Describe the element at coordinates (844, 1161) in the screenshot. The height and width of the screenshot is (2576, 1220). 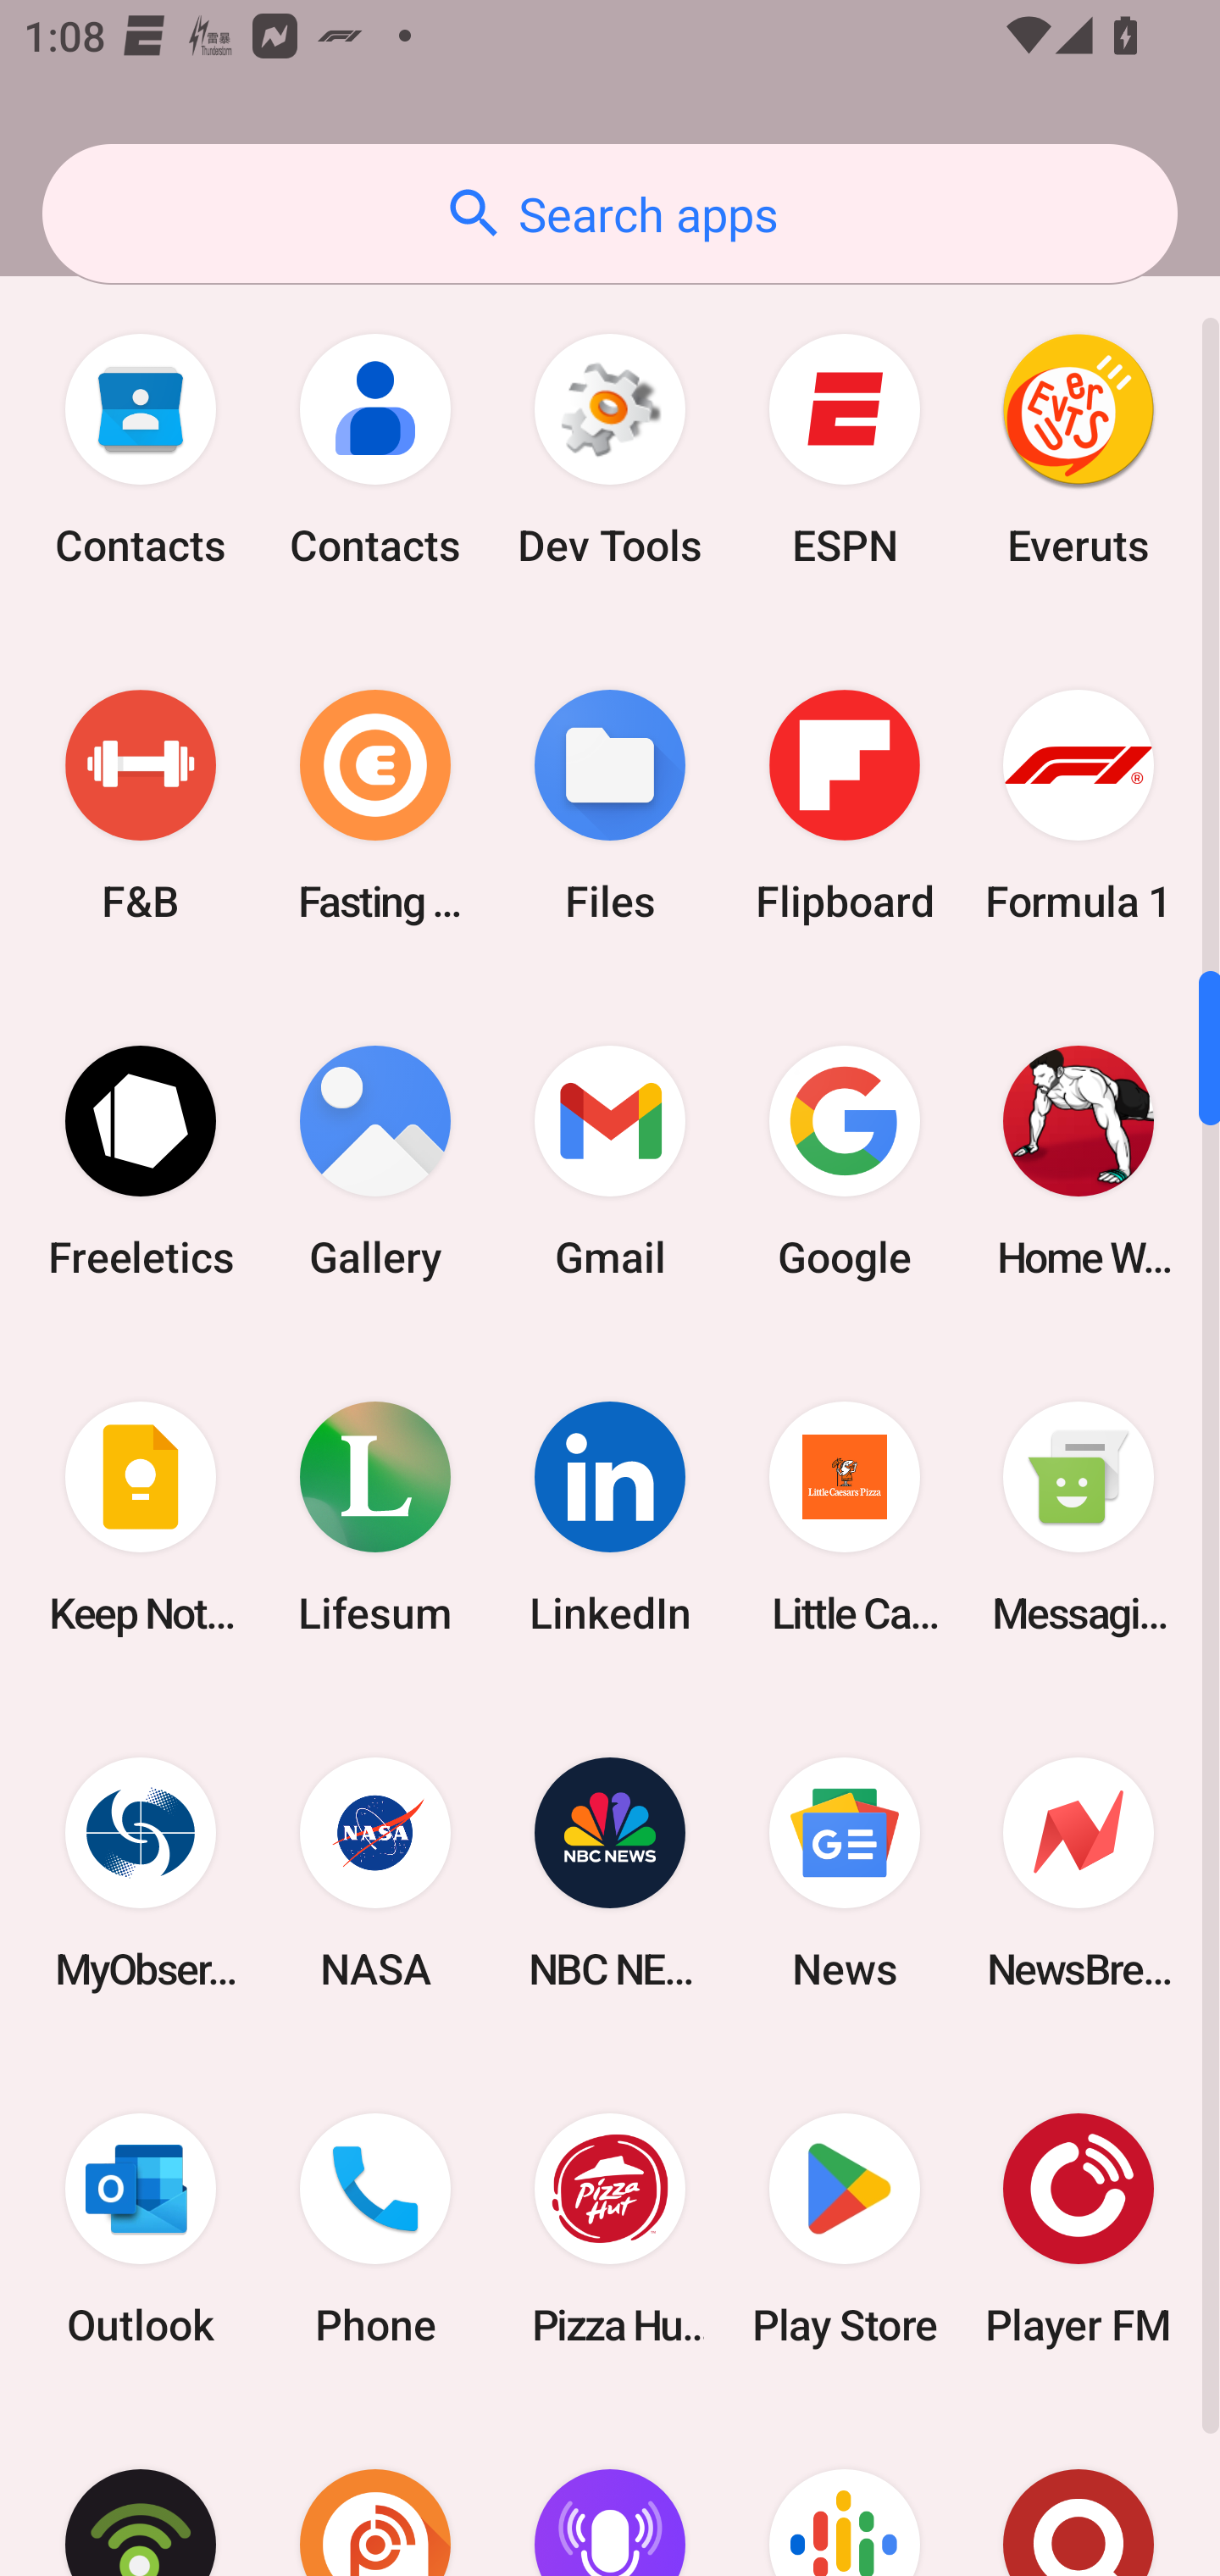
I see `Google` at that location.